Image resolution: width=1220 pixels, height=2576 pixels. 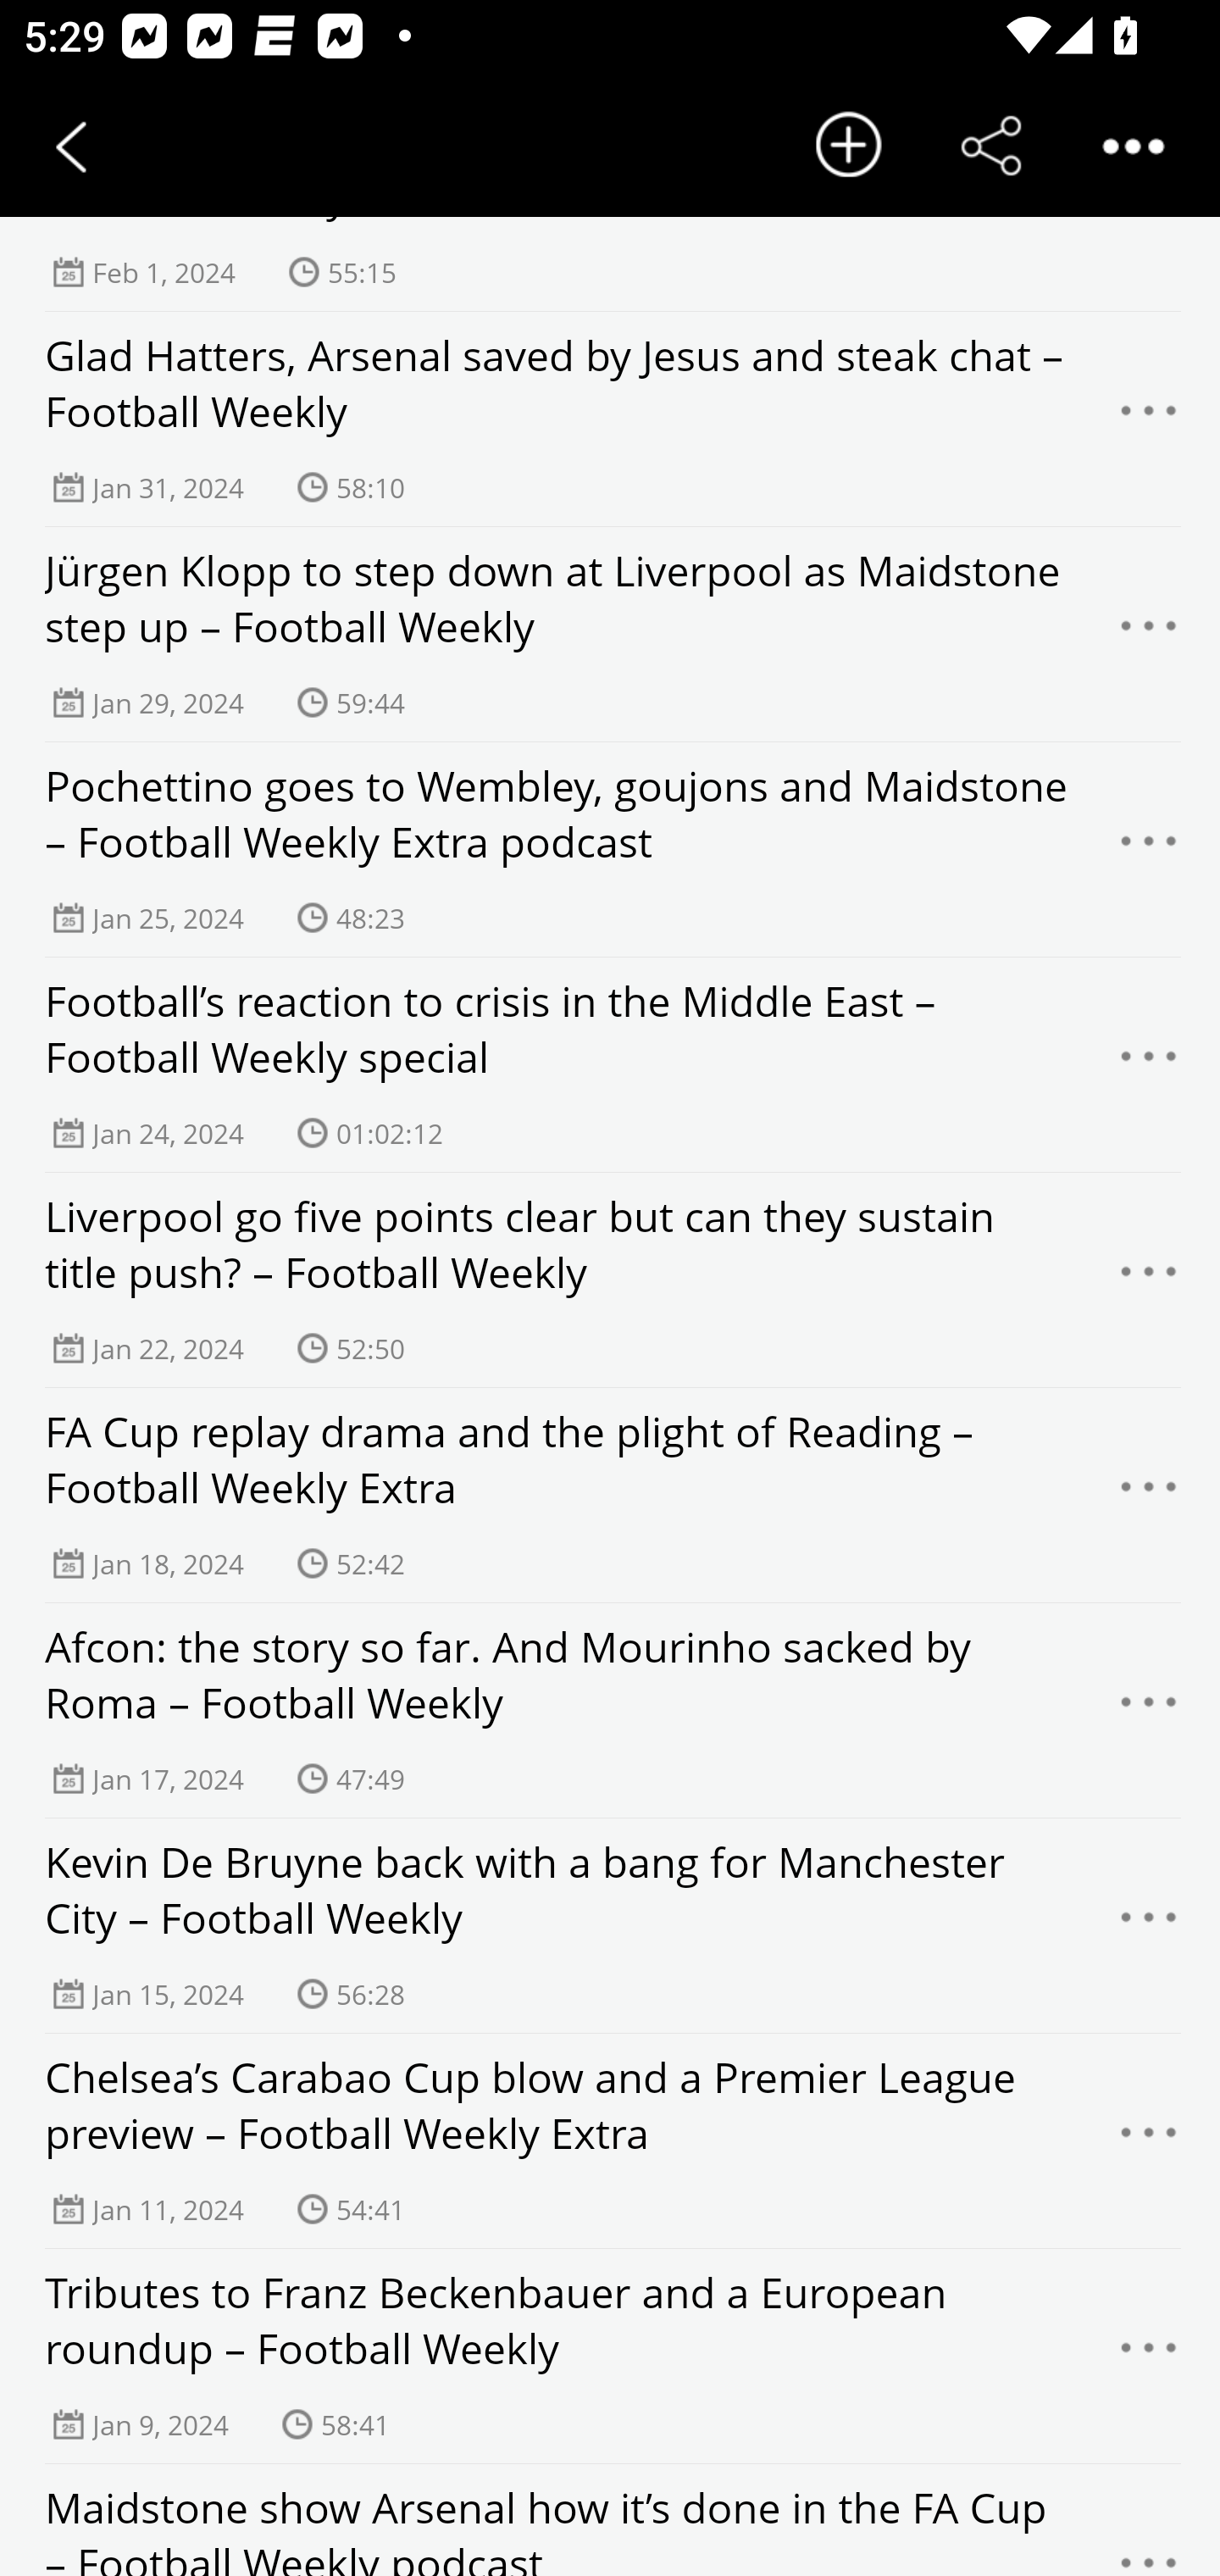 What do you see at coordinates (1149, 419) in the screenshot?
I see `Menu` at bounding box center [1149, 419].